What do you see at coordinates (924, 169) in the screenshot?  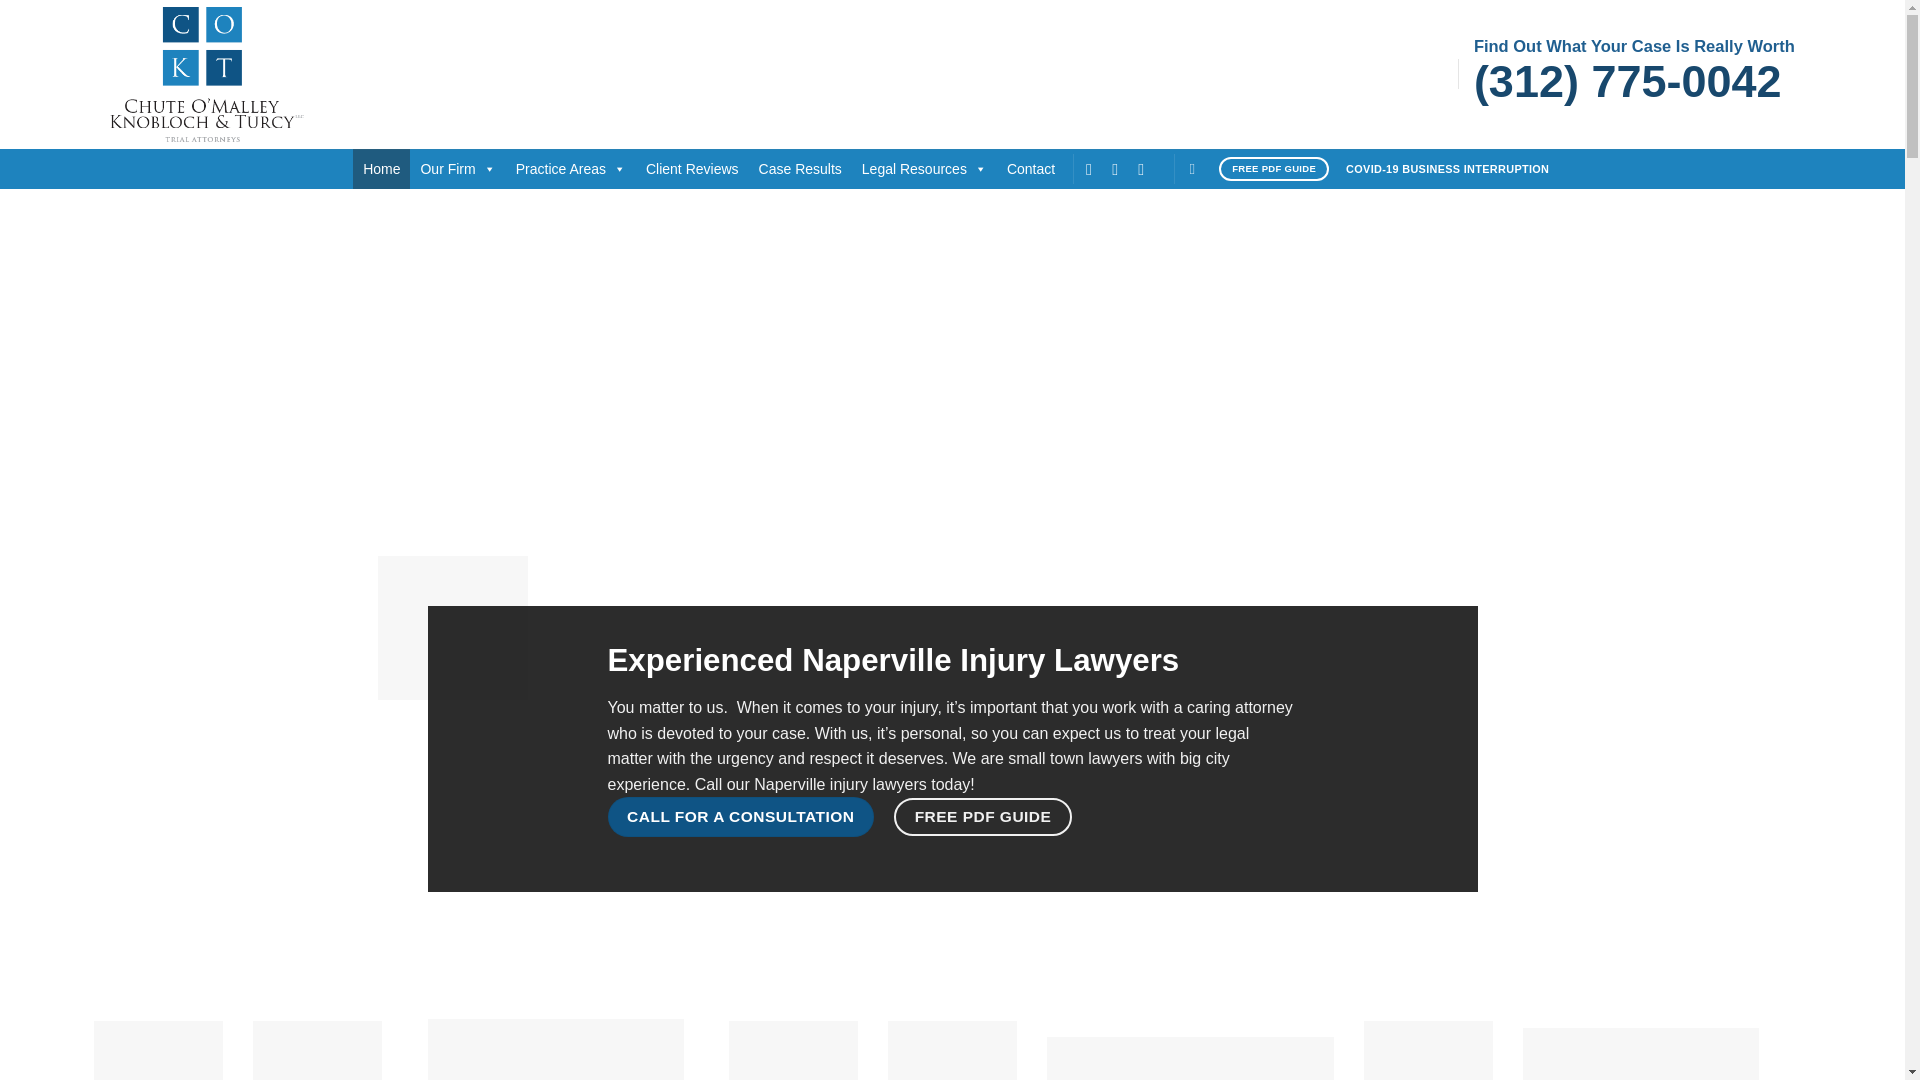 I see `Legal Resources` at bounding box center [924, 169].